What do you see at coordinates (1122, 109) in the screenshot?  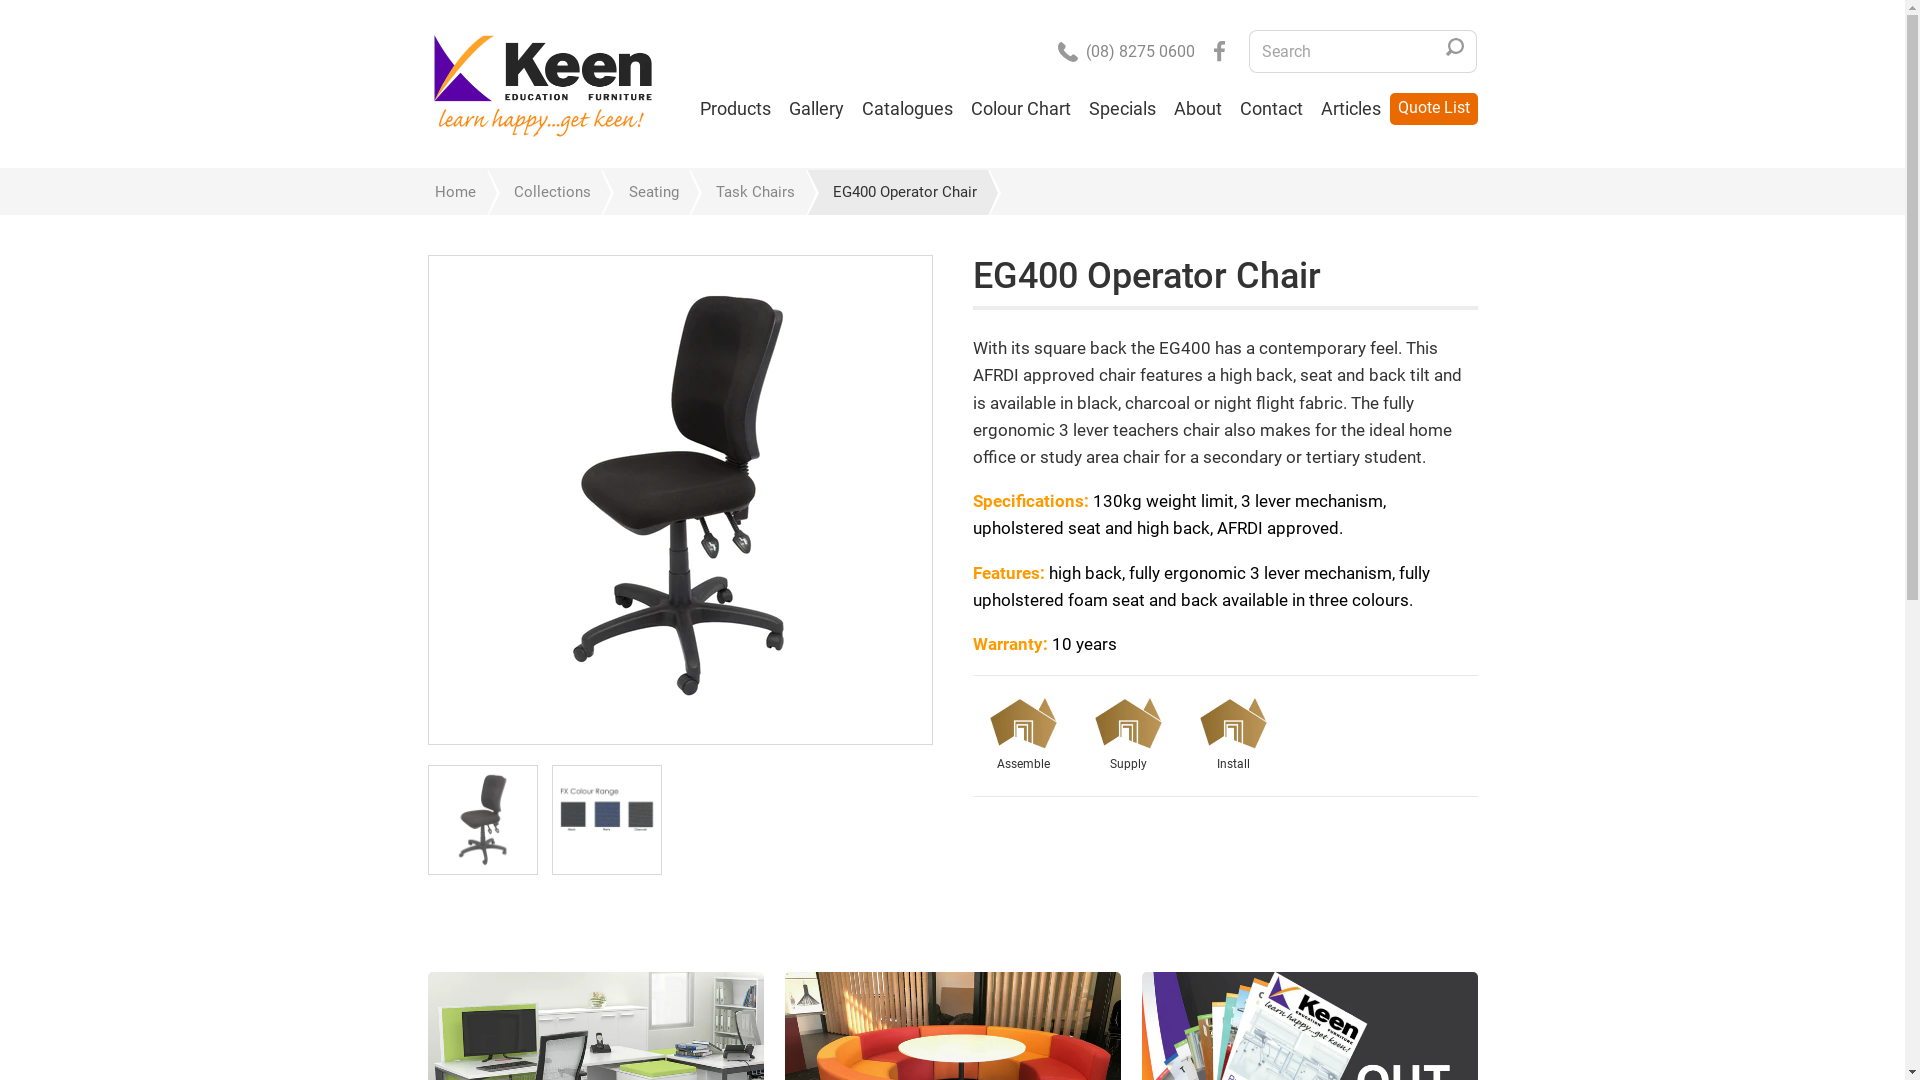 I see `Specials` at bounding box center [1122, 109].